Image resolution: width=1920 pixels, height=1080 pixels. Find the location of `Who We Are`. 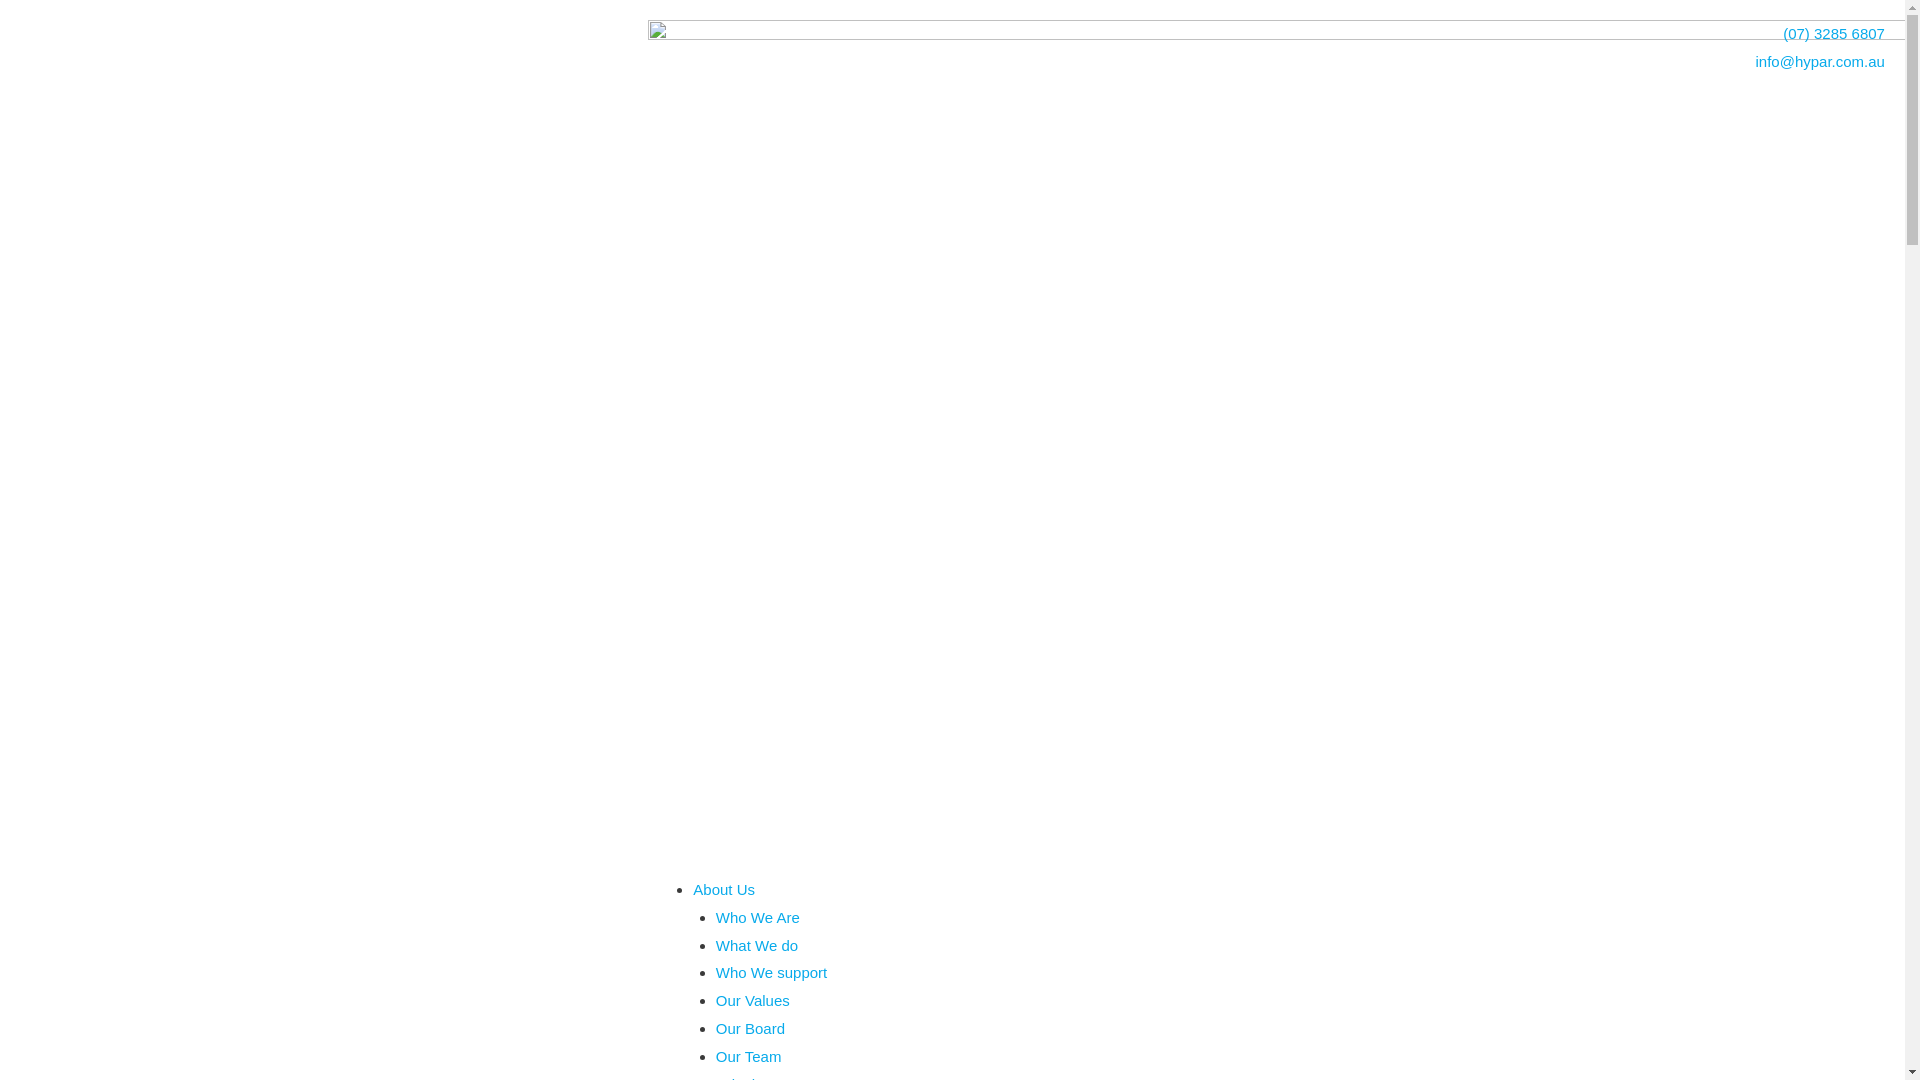

Who We Are is located at coordinates (758, 918).